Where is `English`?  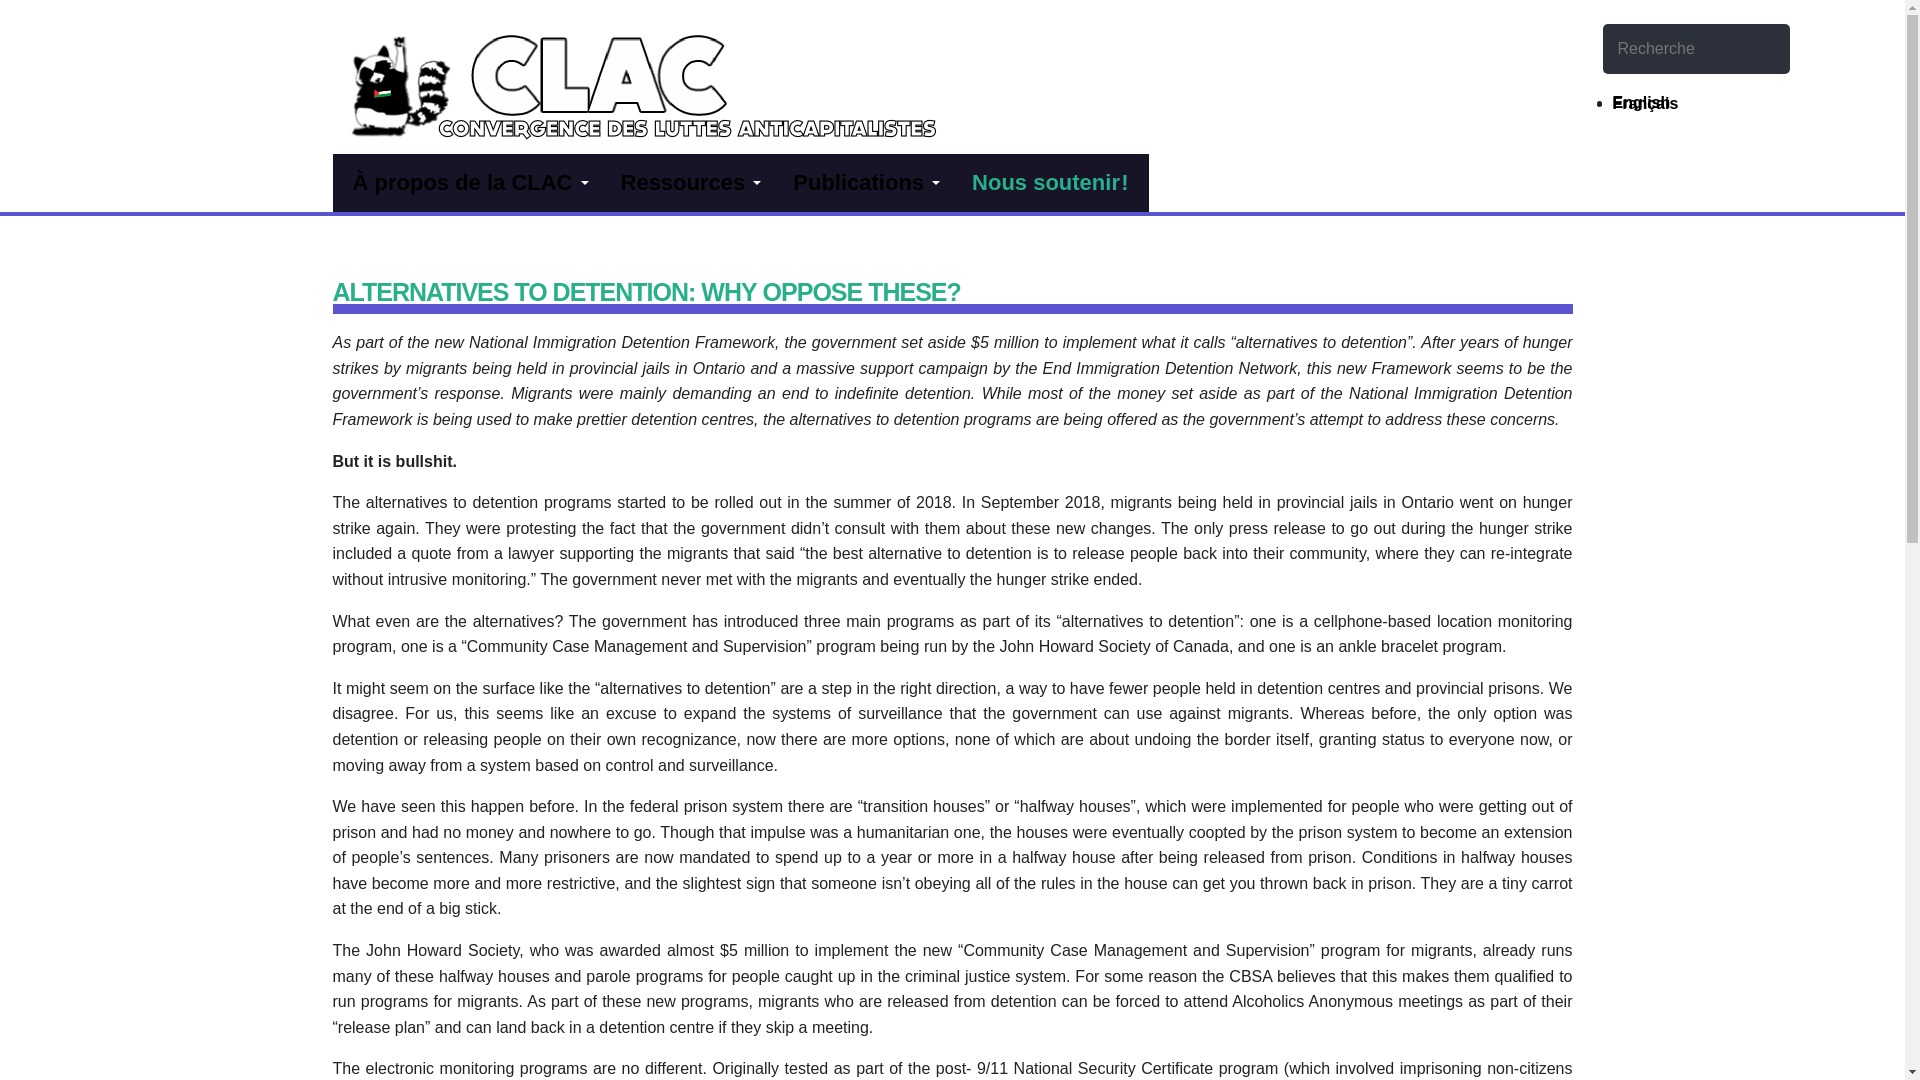 English is located at coordinates (1641, 102).